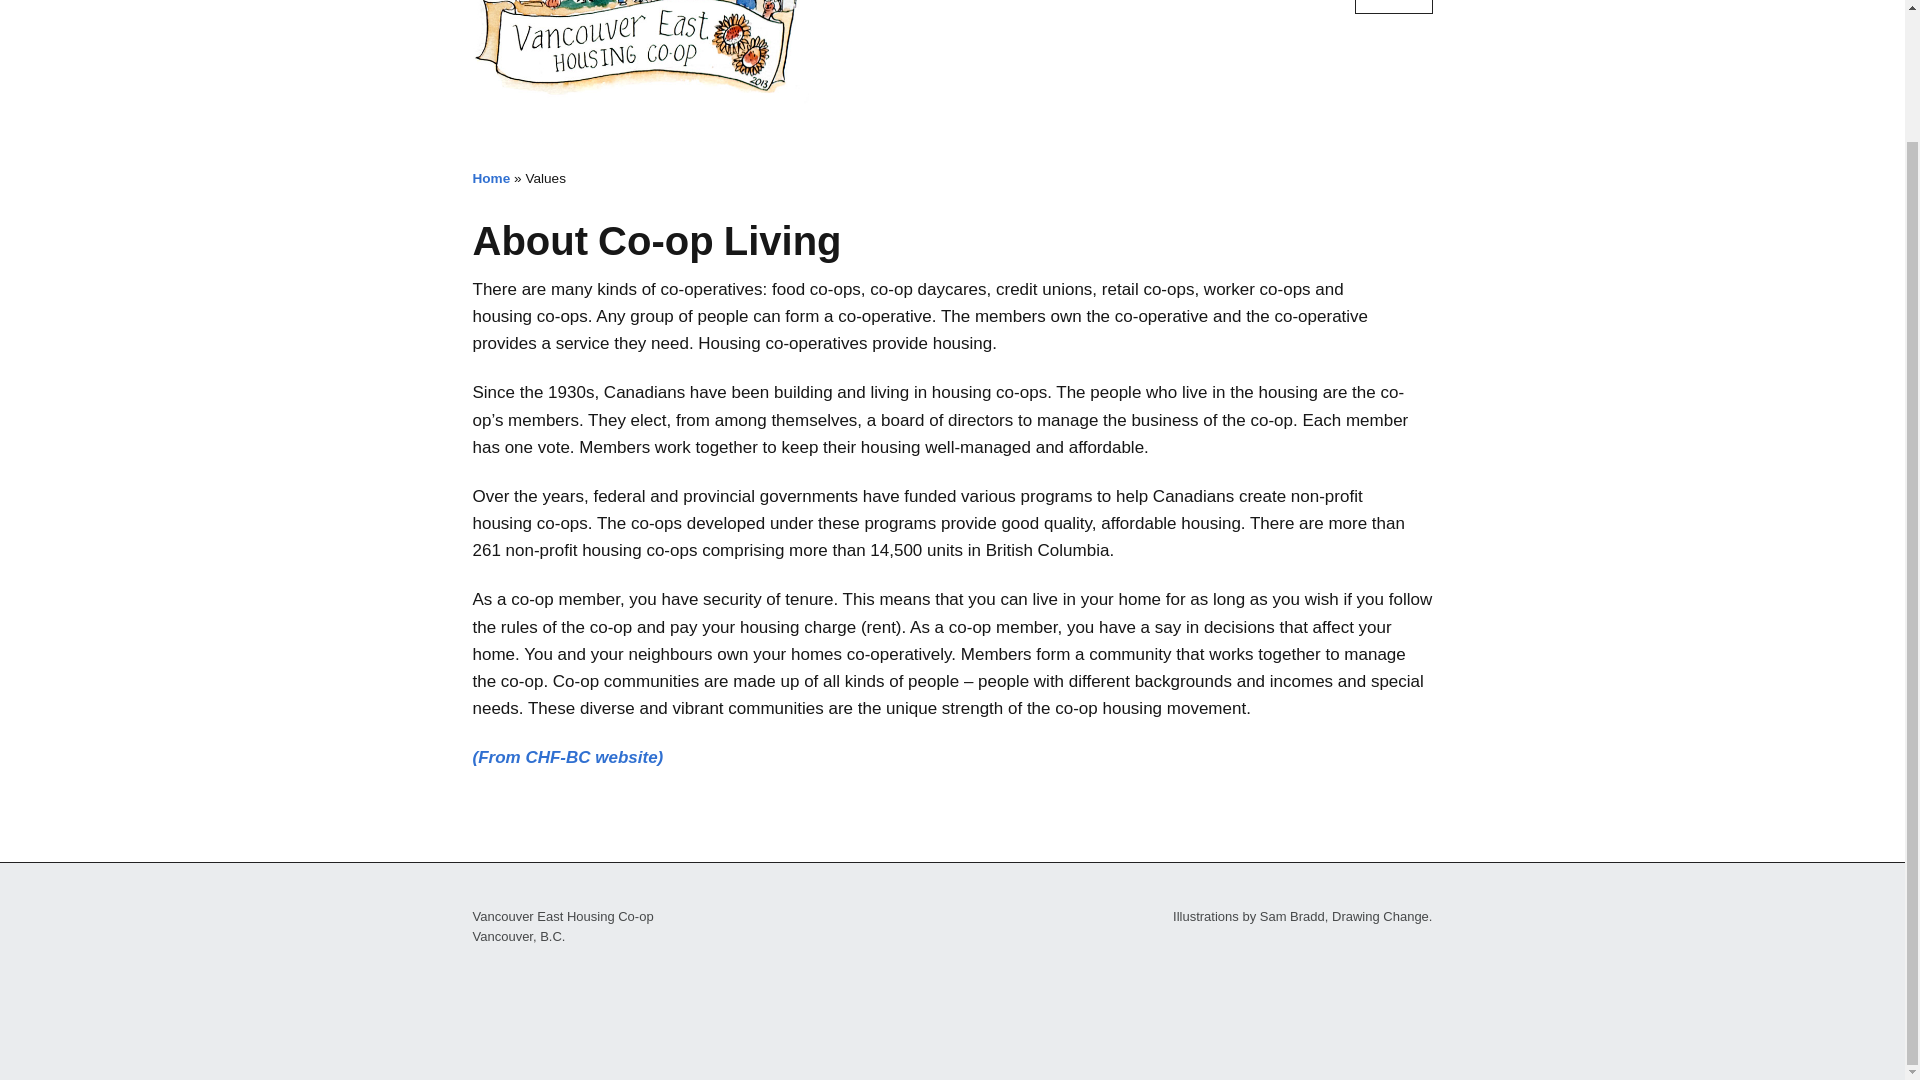 This screenshot has height=1080, width=1920. Describe the element at coordinates (491, 178) in the screenshot. I see `Home` at that location.